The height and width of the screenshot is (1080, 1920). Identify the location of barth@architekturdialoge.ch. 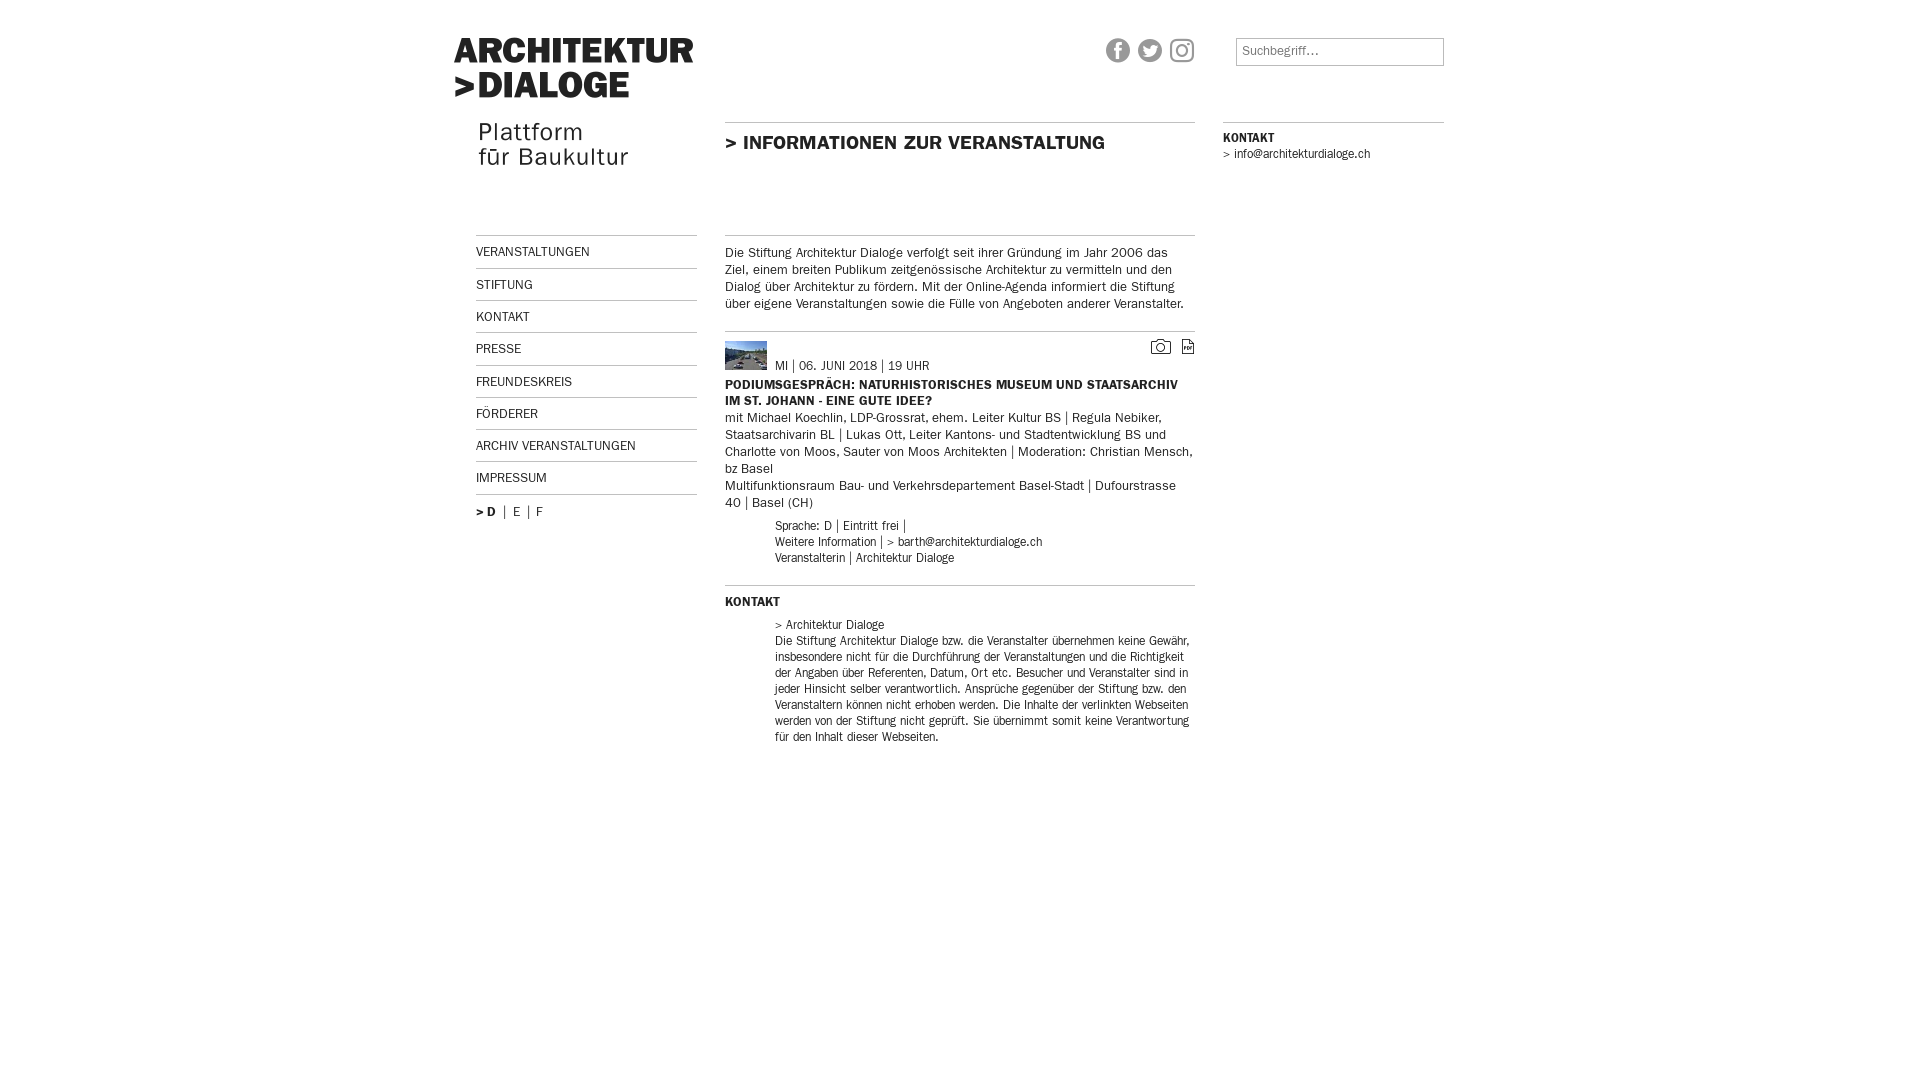
(964, 543).